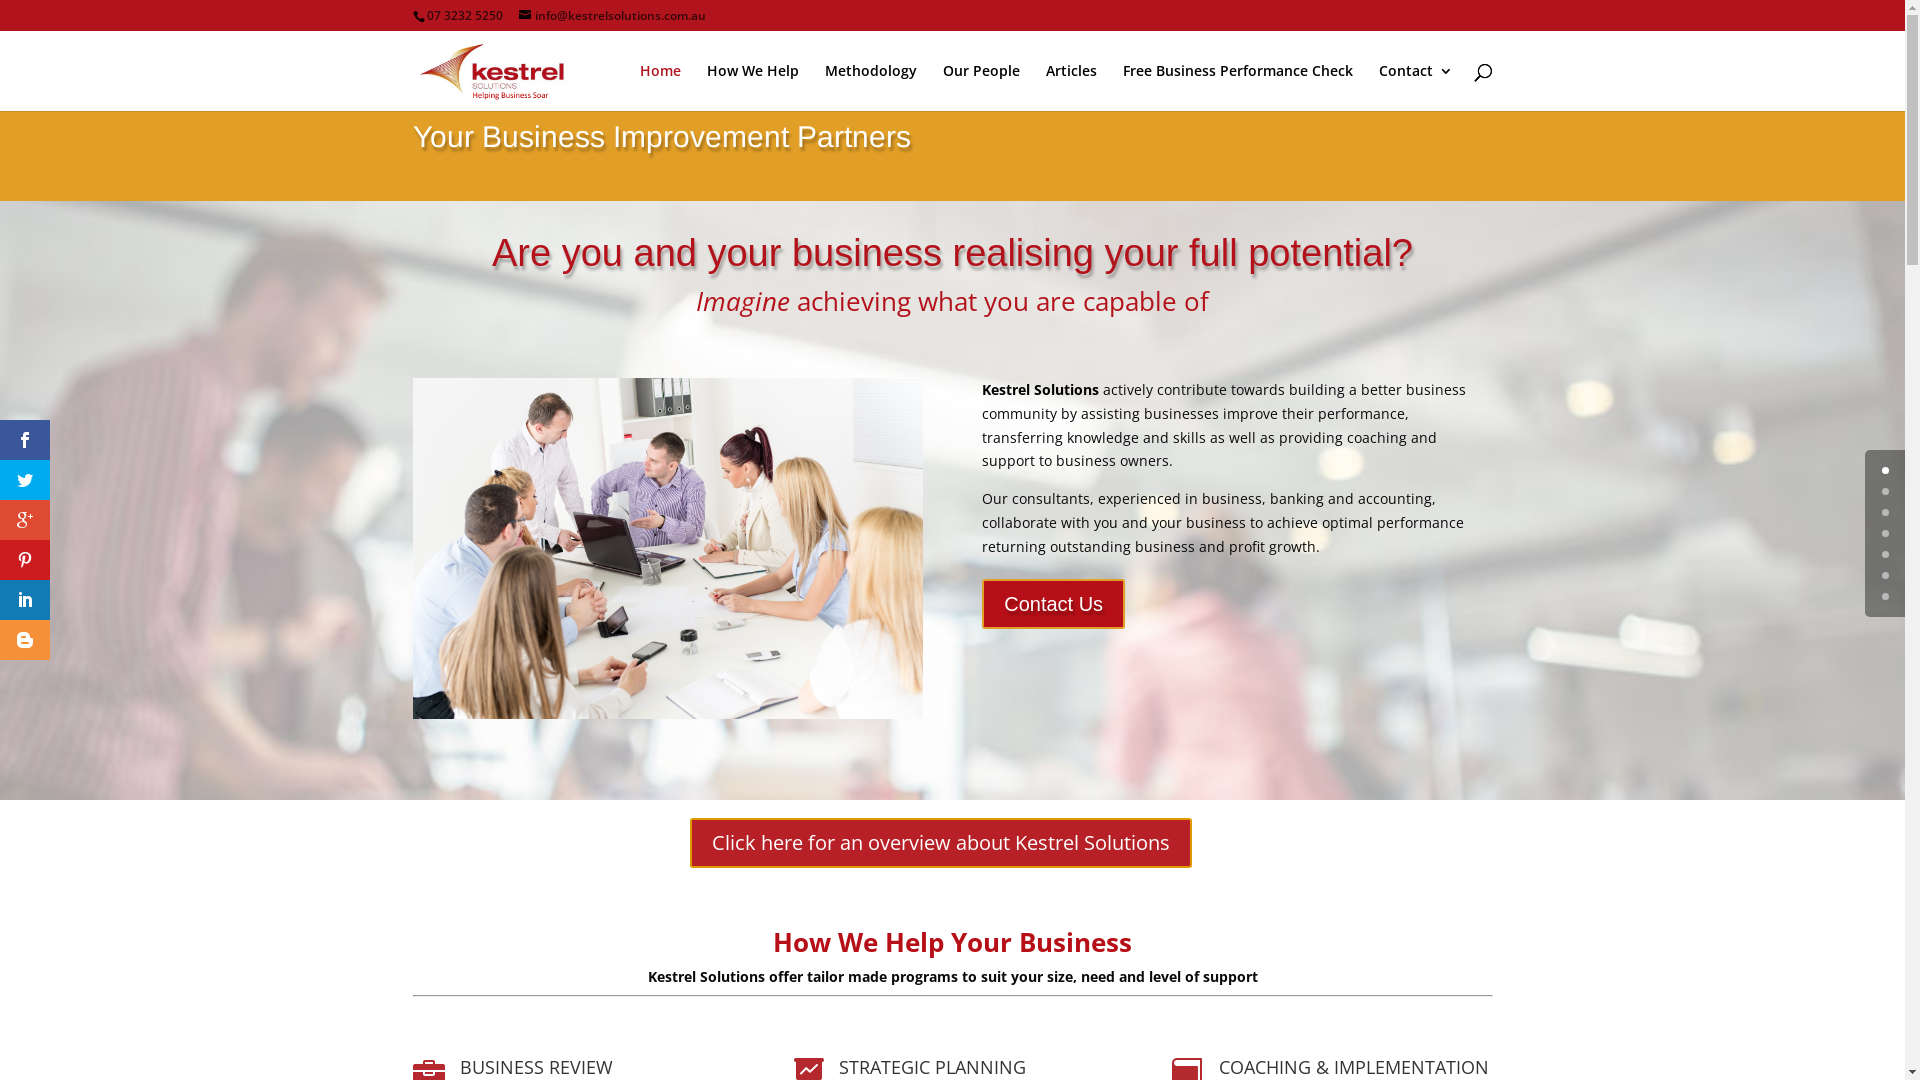  Describe the element at coordinates (1886, 596) in the screenshot. I see `6` at that location.